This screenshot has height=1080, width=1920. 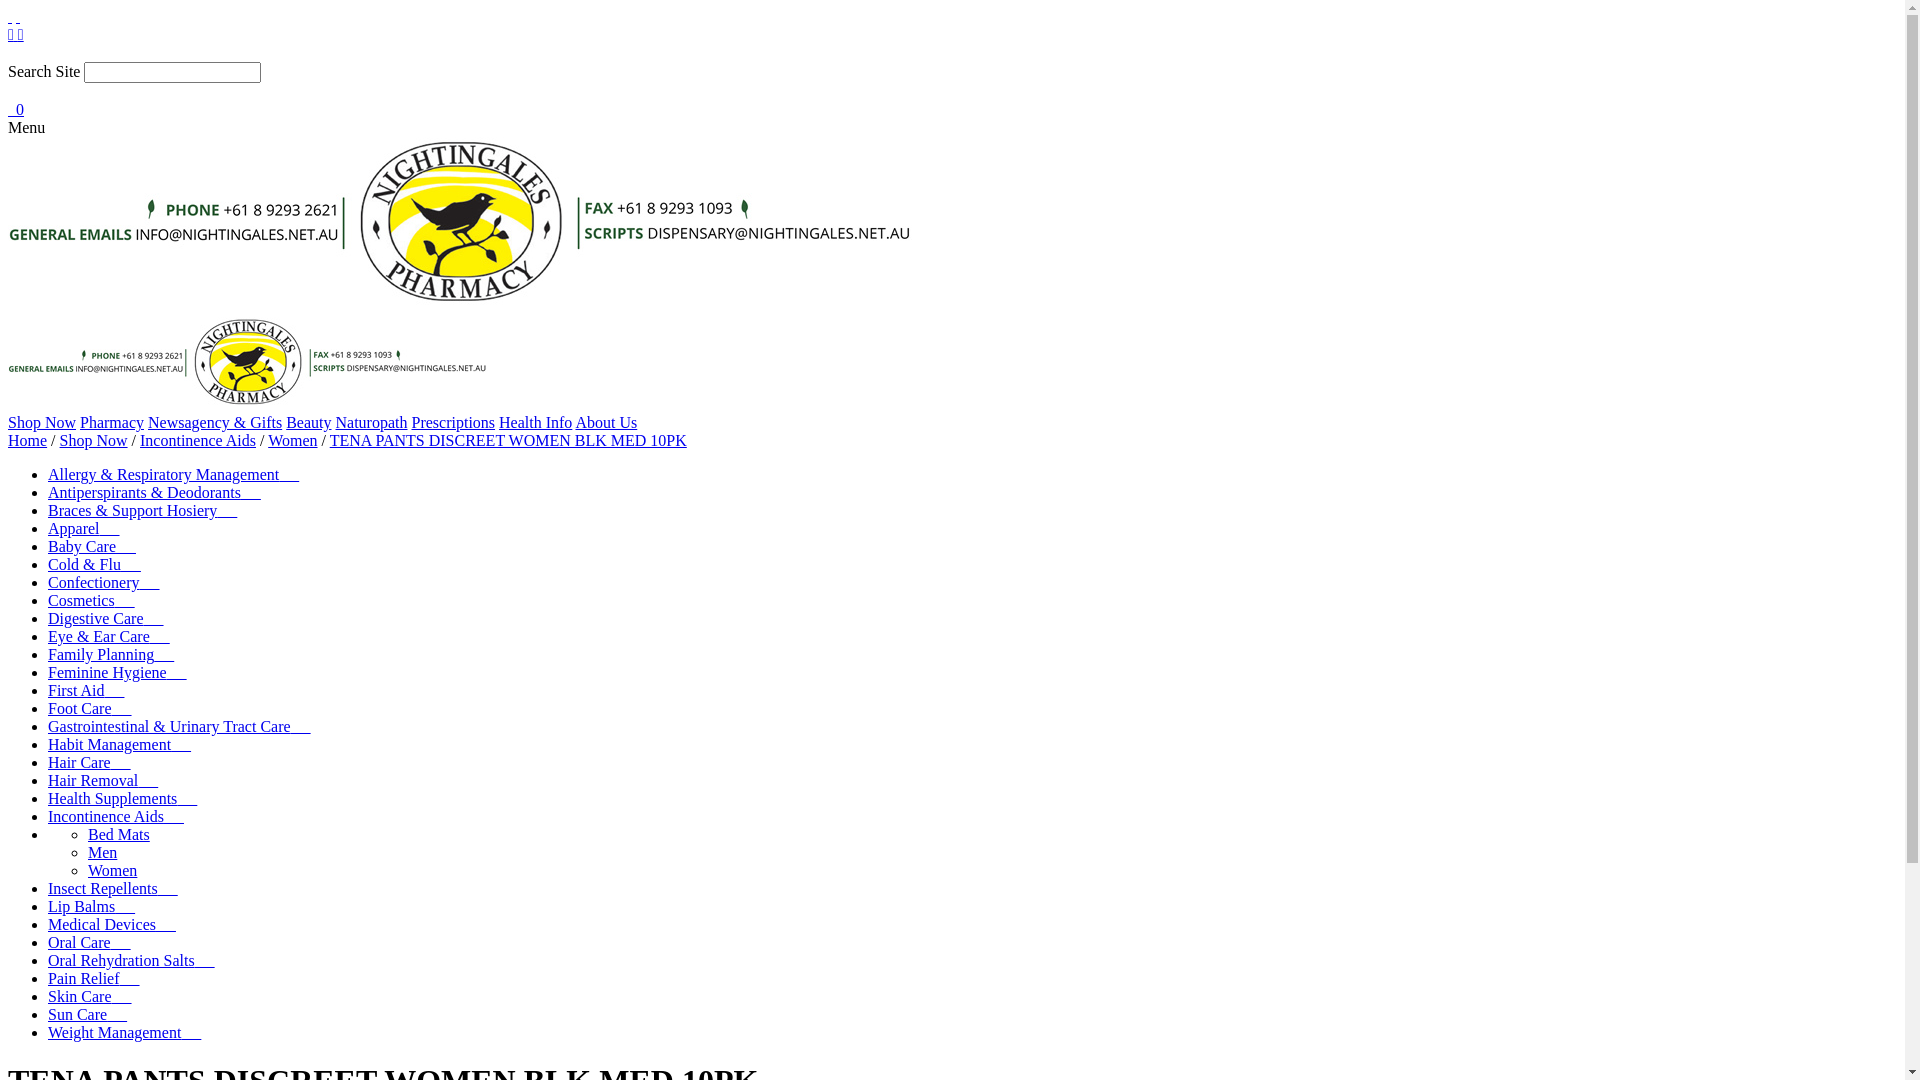 What do you see at coordinates (28, 440) in the screenshot?
I see `Home` at bounding box center [28, 440].